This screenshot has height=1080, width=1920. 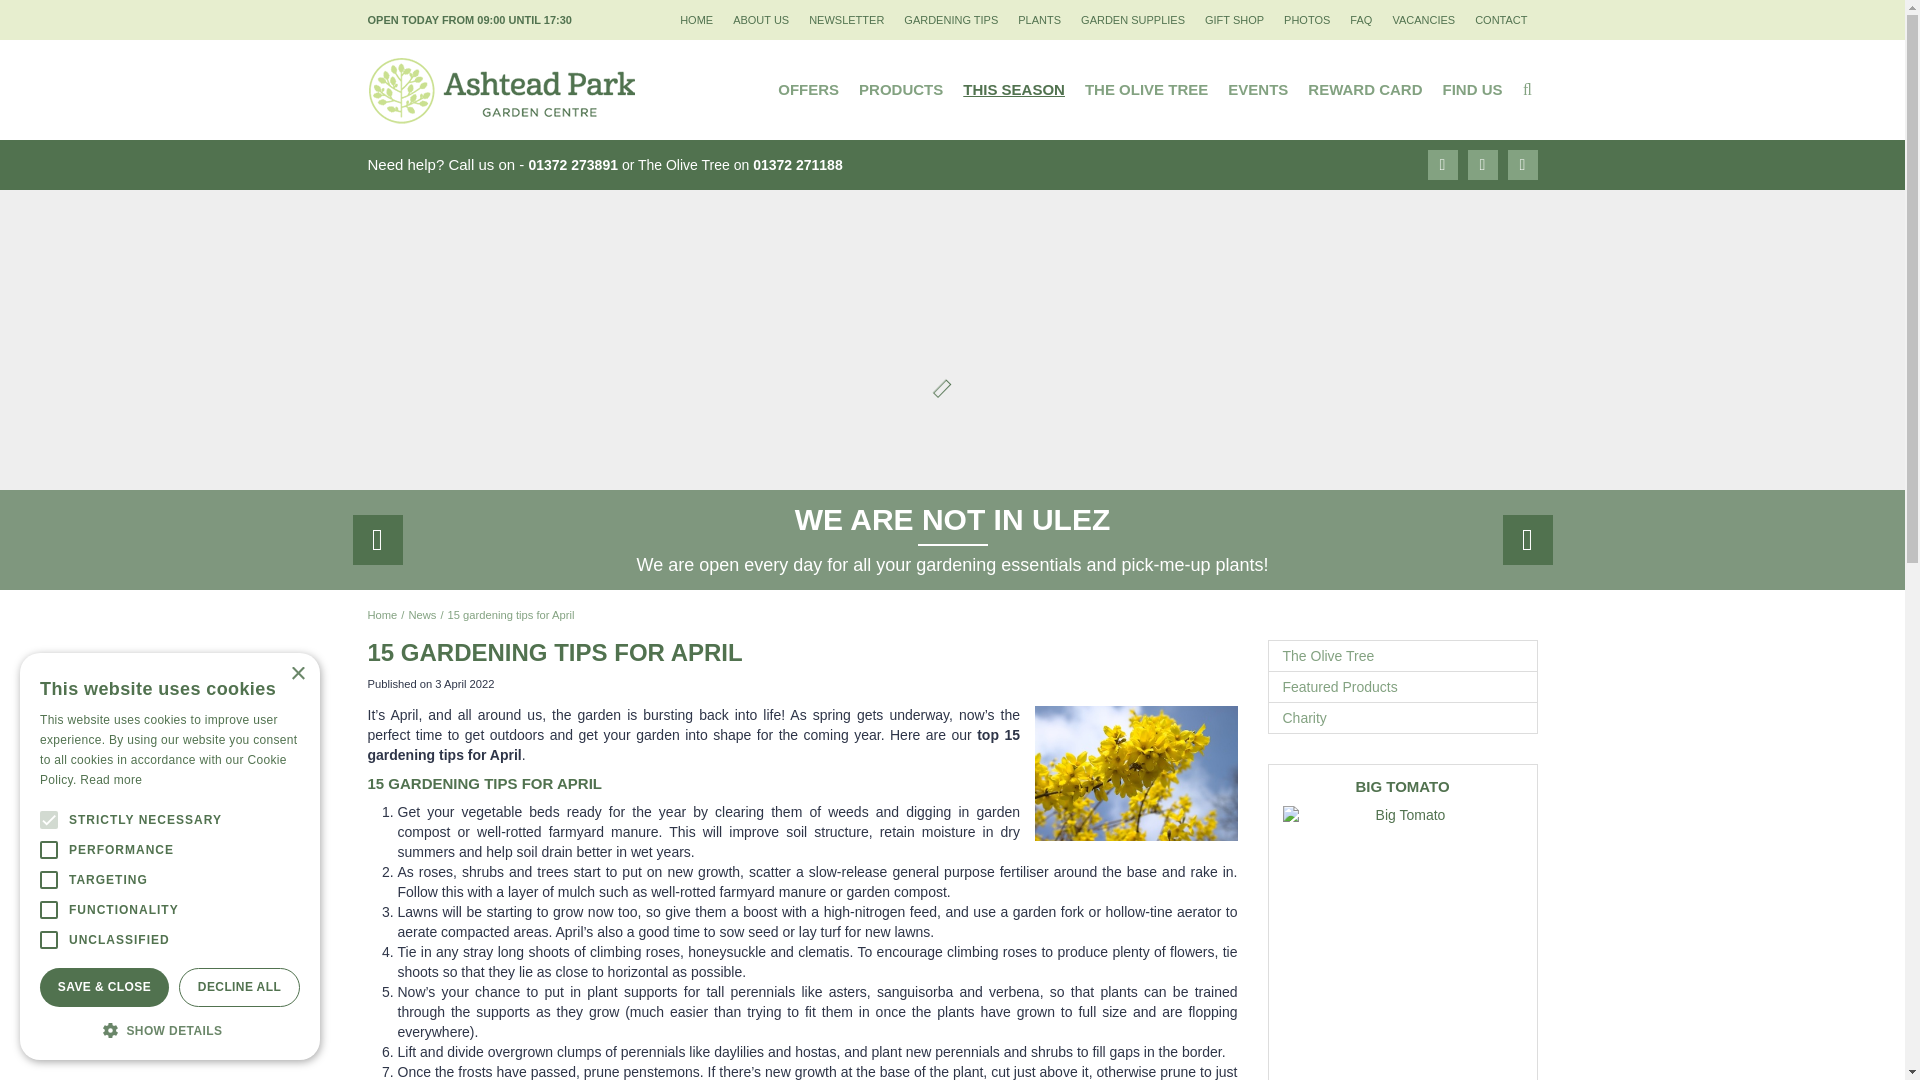 What do you see at coordinates (1423, 20) in the screenshot?
I see `Vacancies` at bounding box center [1423, 20].